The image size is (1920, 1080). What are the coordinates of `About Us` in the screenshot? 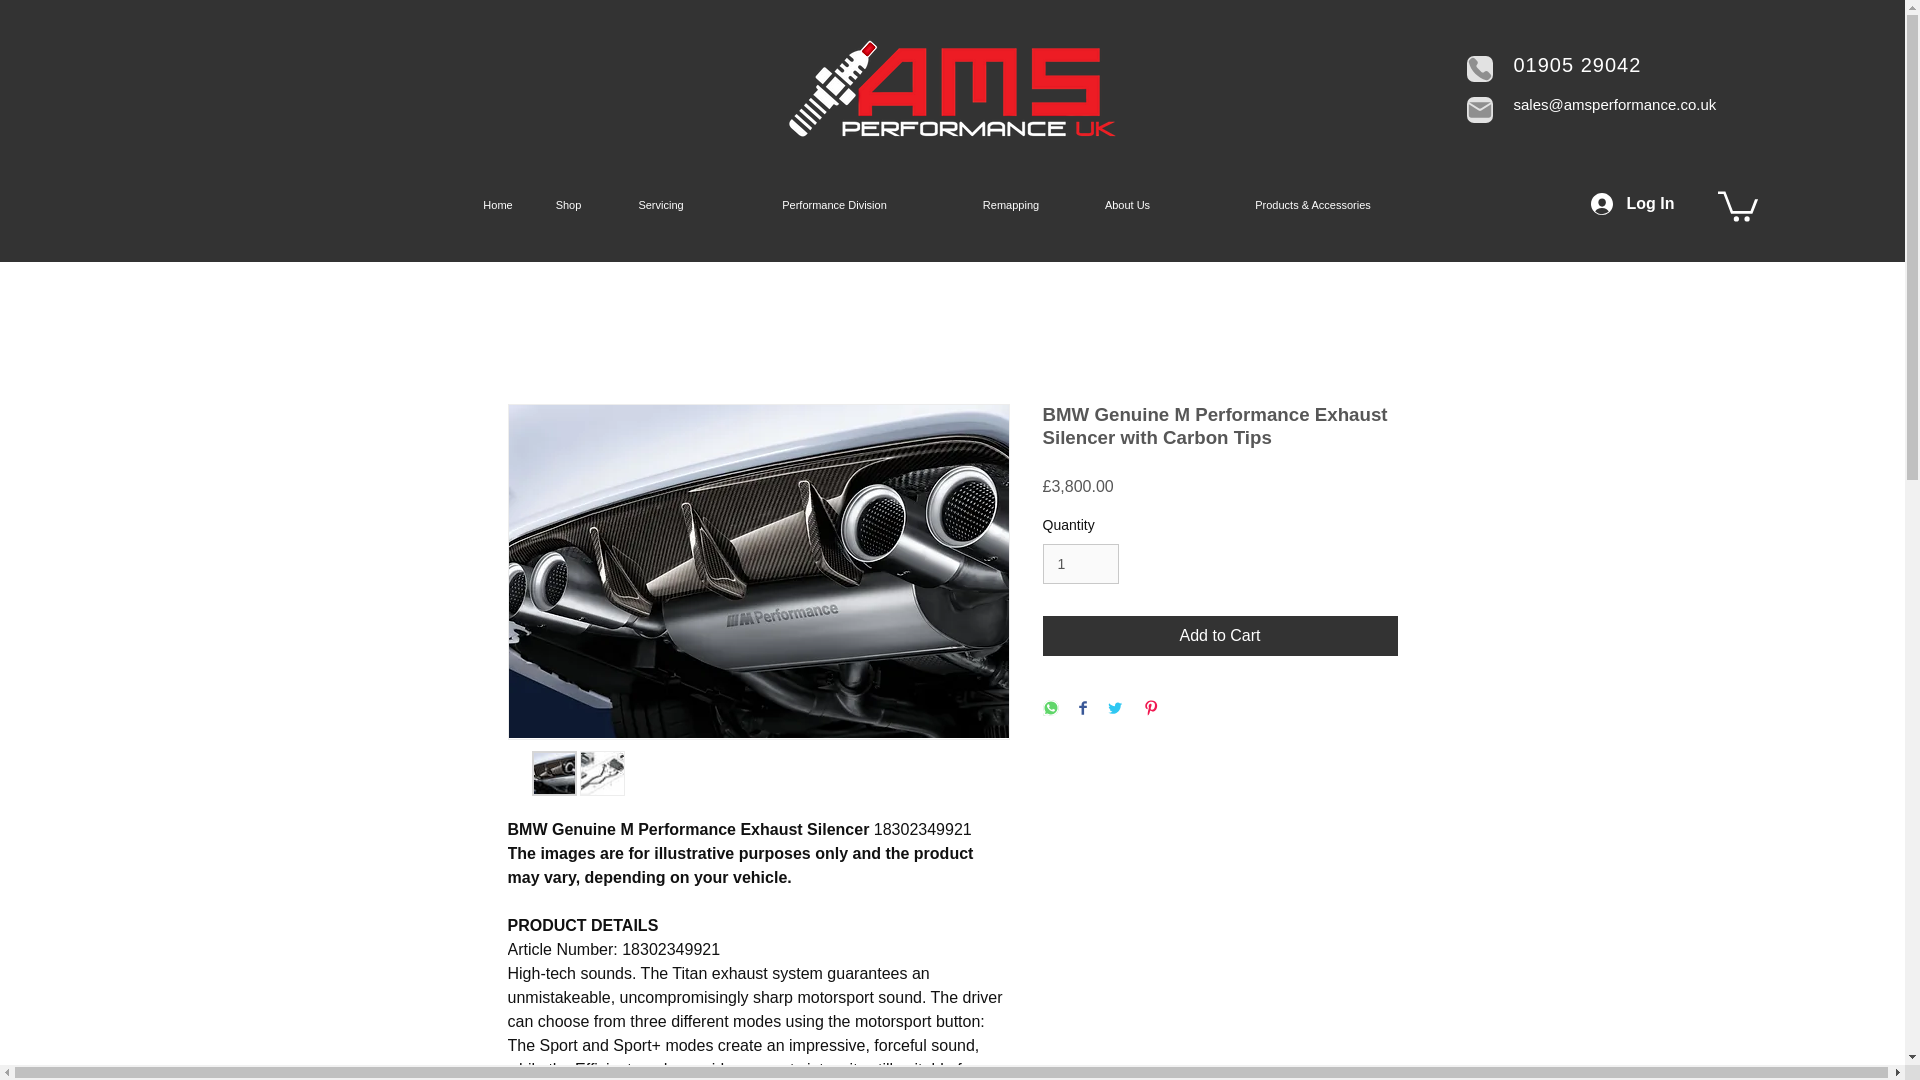 It's located at (1128, 205).